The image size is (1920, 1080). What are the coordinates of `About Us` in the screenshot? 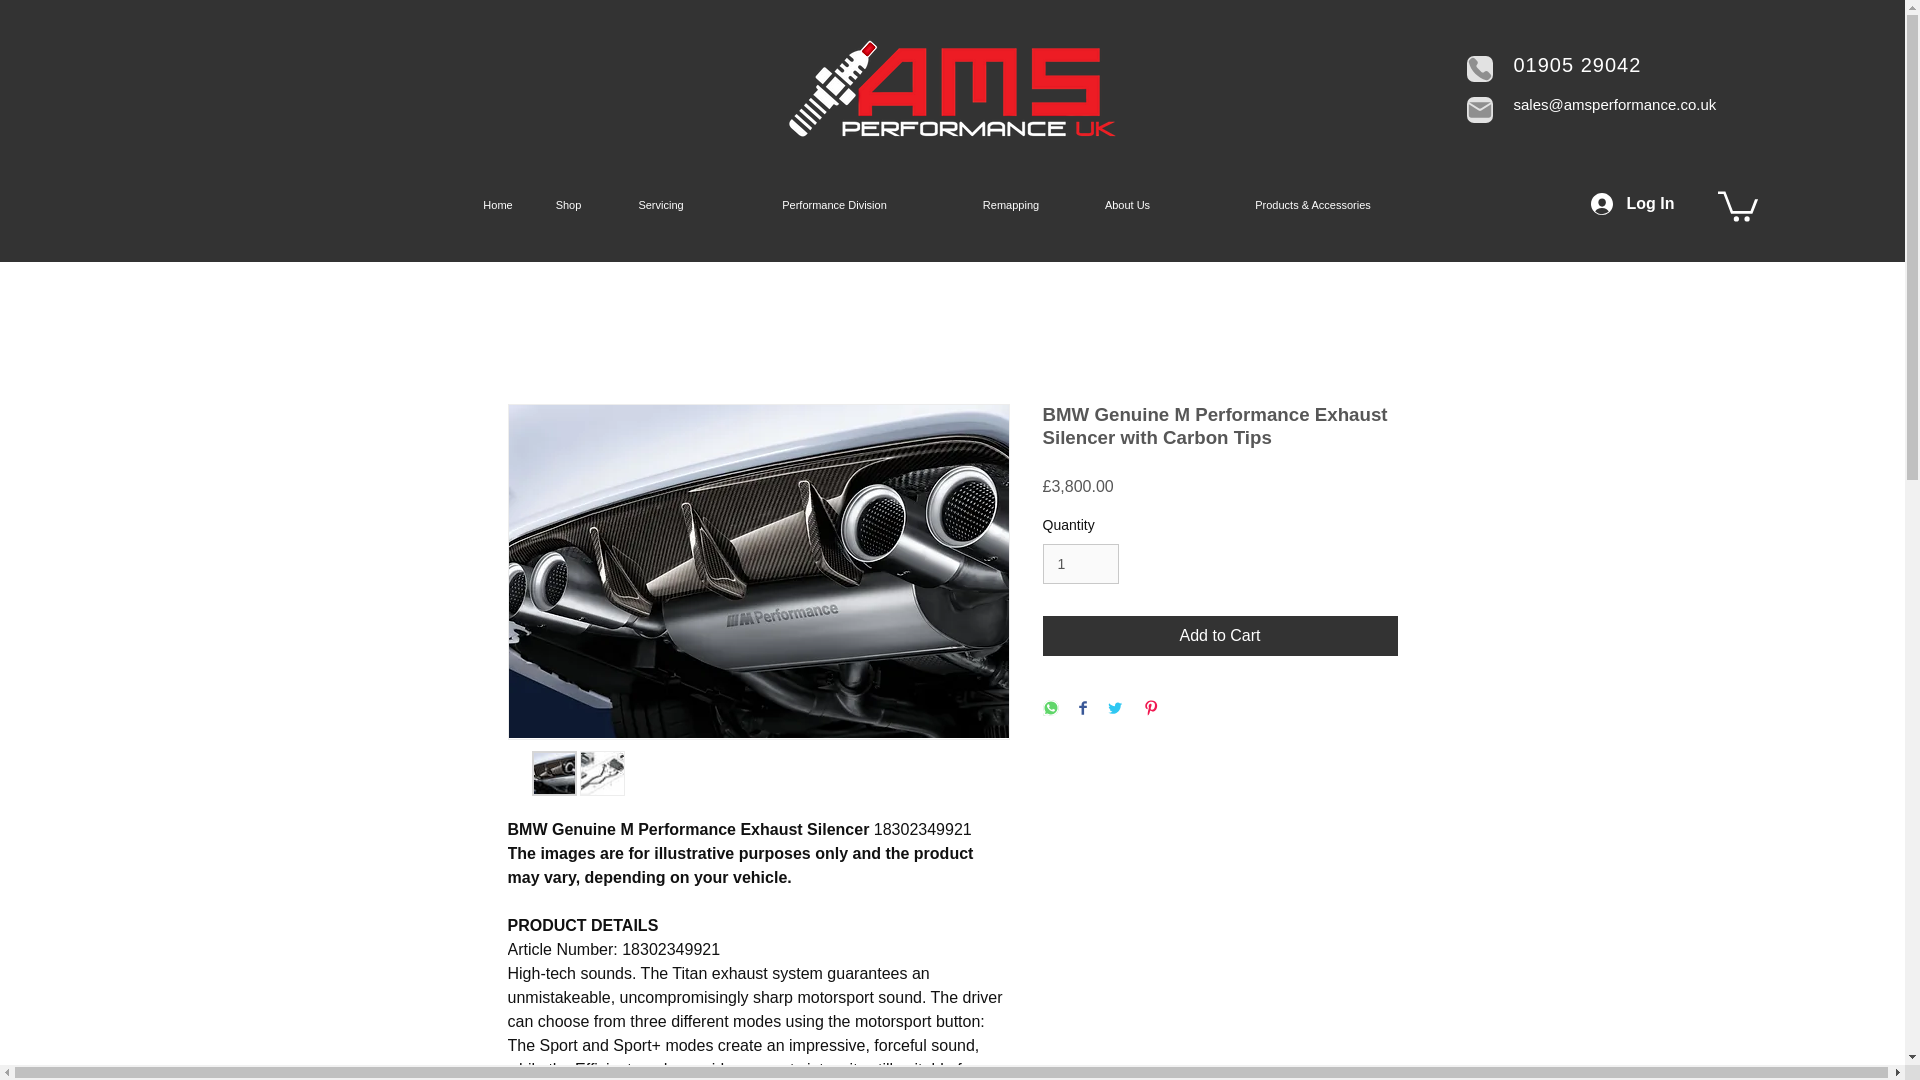 It's located at (1128, 205).